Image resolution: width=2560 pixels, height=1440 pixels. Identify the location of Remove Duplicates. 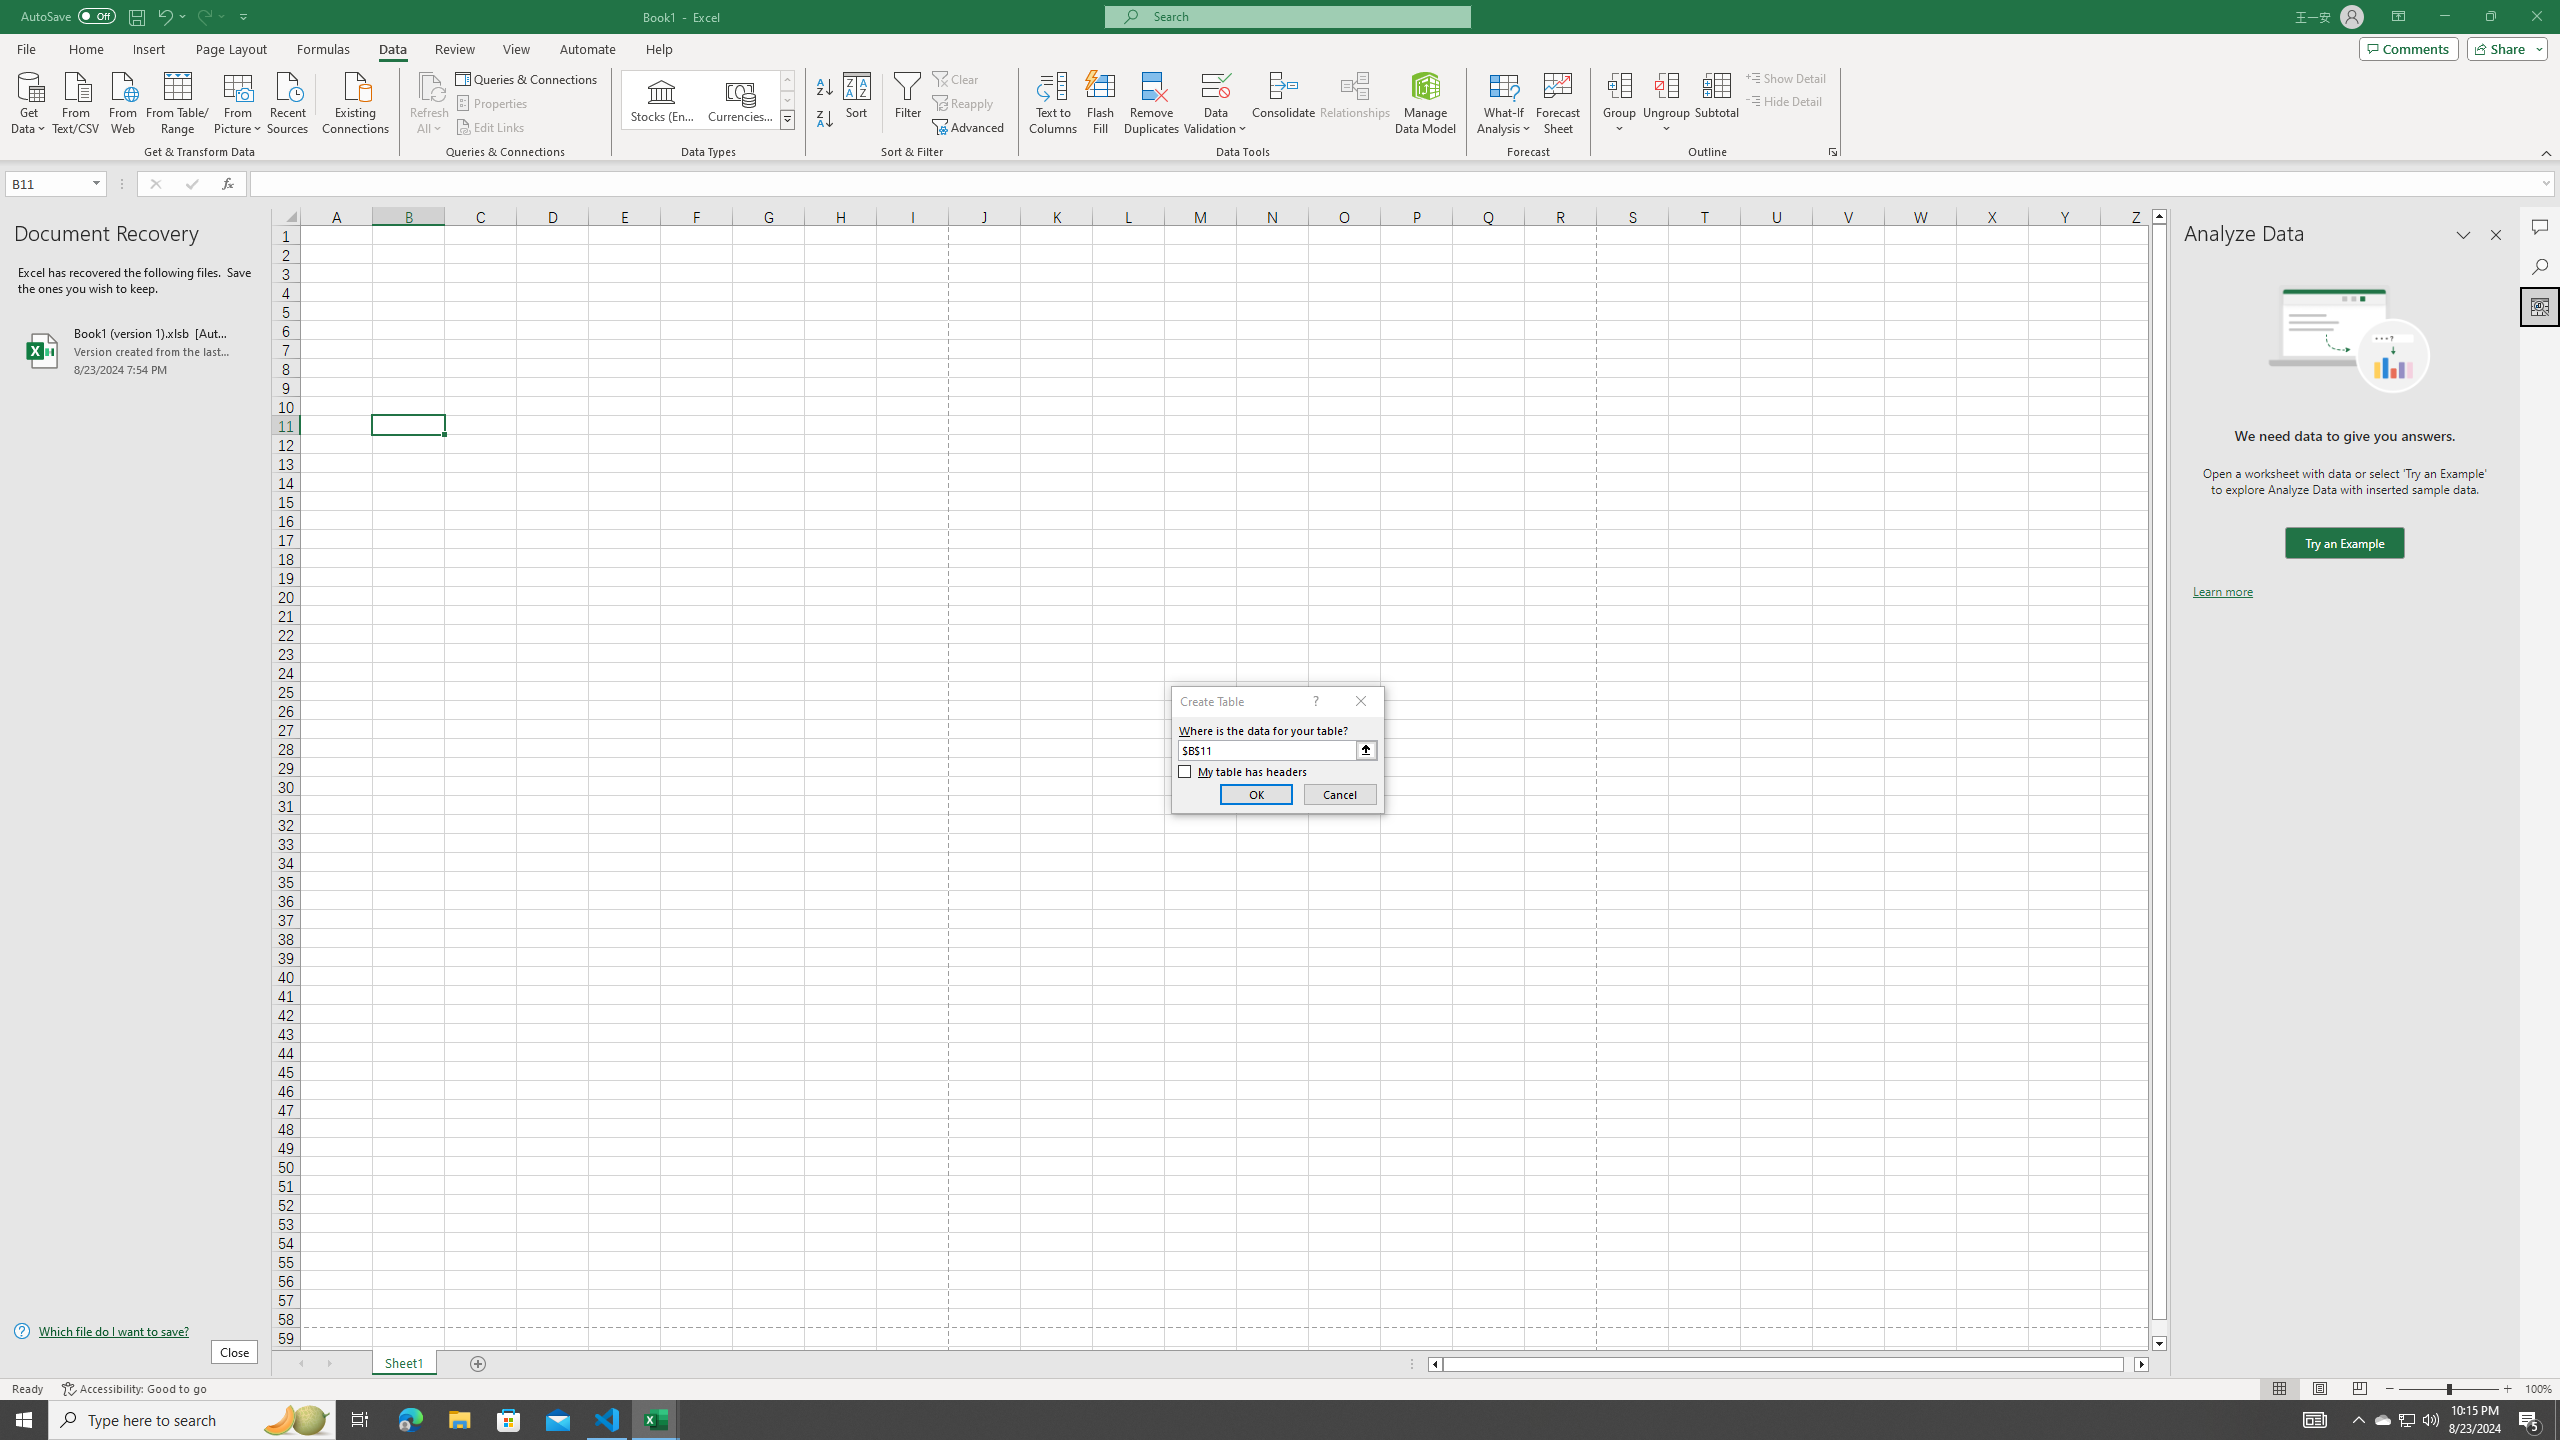
(1152, 103).